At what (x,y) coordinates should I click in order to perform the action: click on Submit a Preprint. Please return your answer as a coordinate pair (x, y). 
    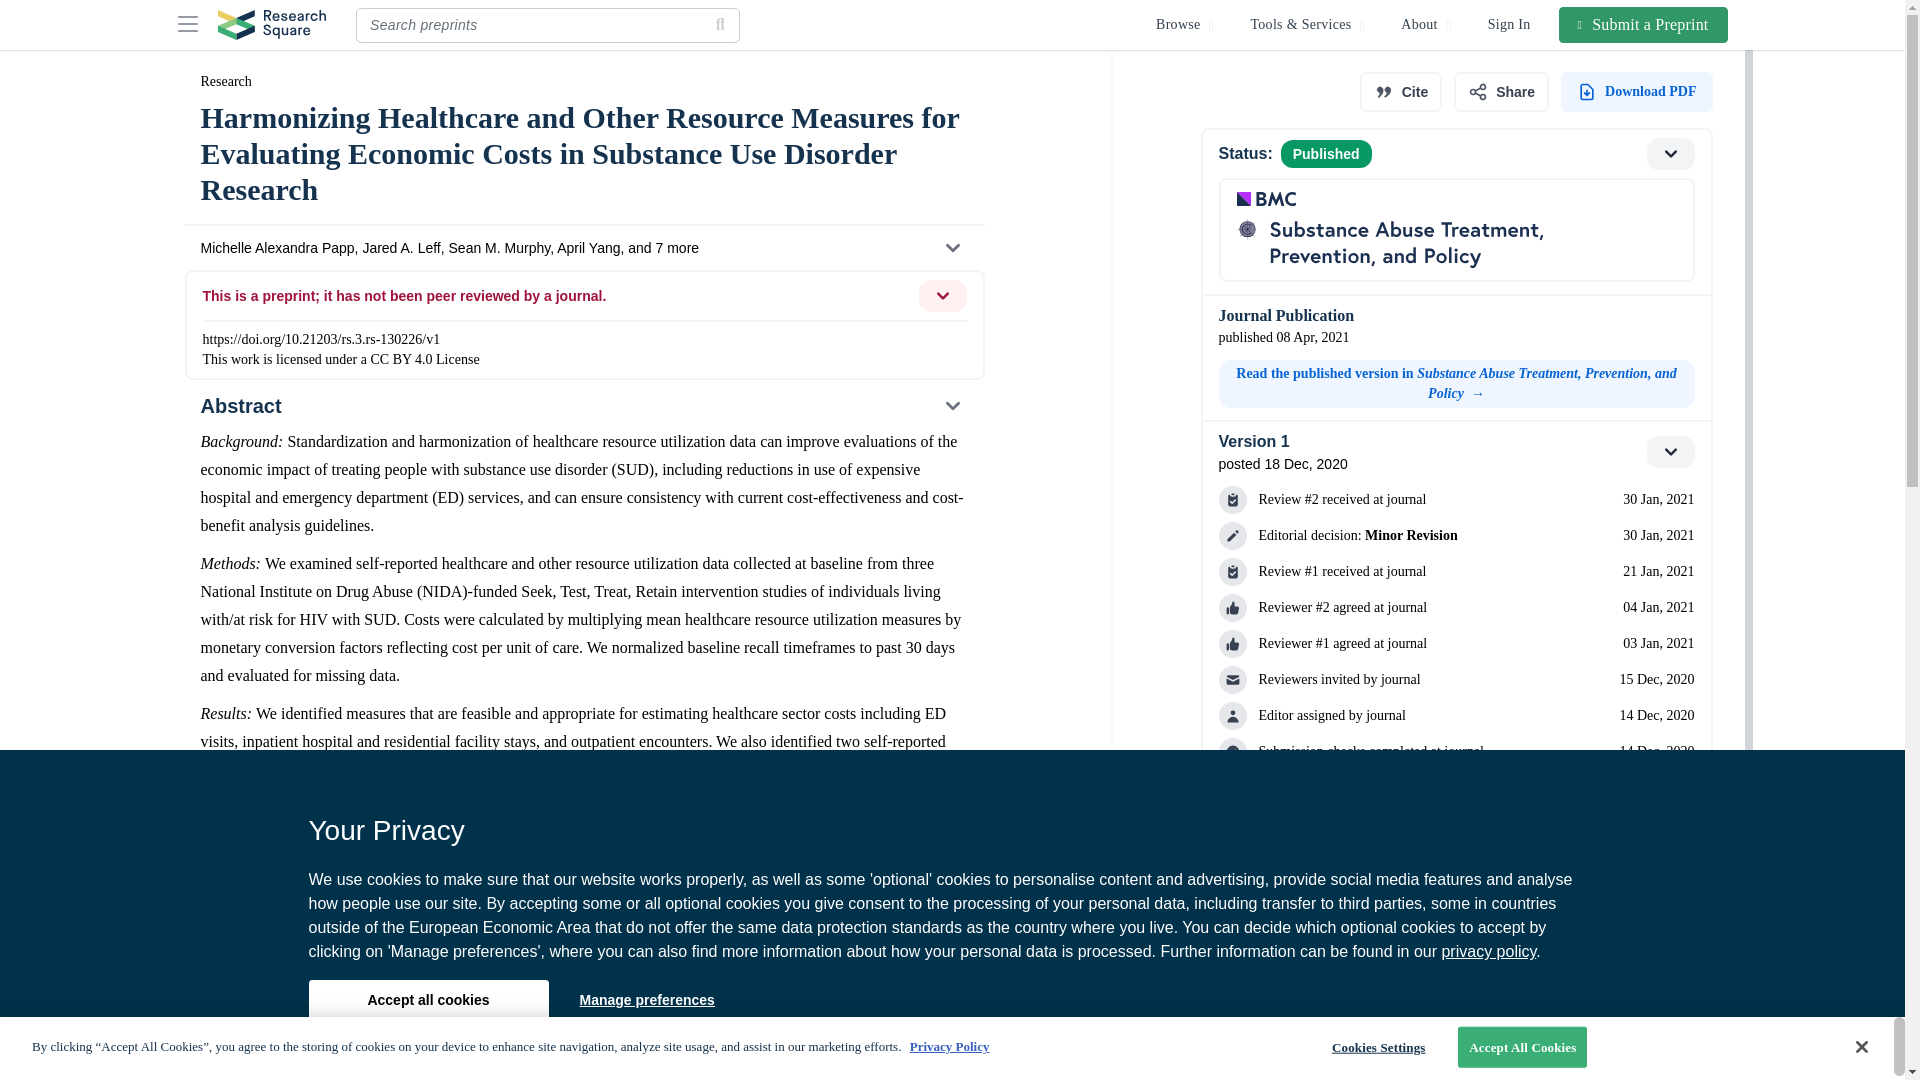
    Looking at the image, I should click on (1644, 24).